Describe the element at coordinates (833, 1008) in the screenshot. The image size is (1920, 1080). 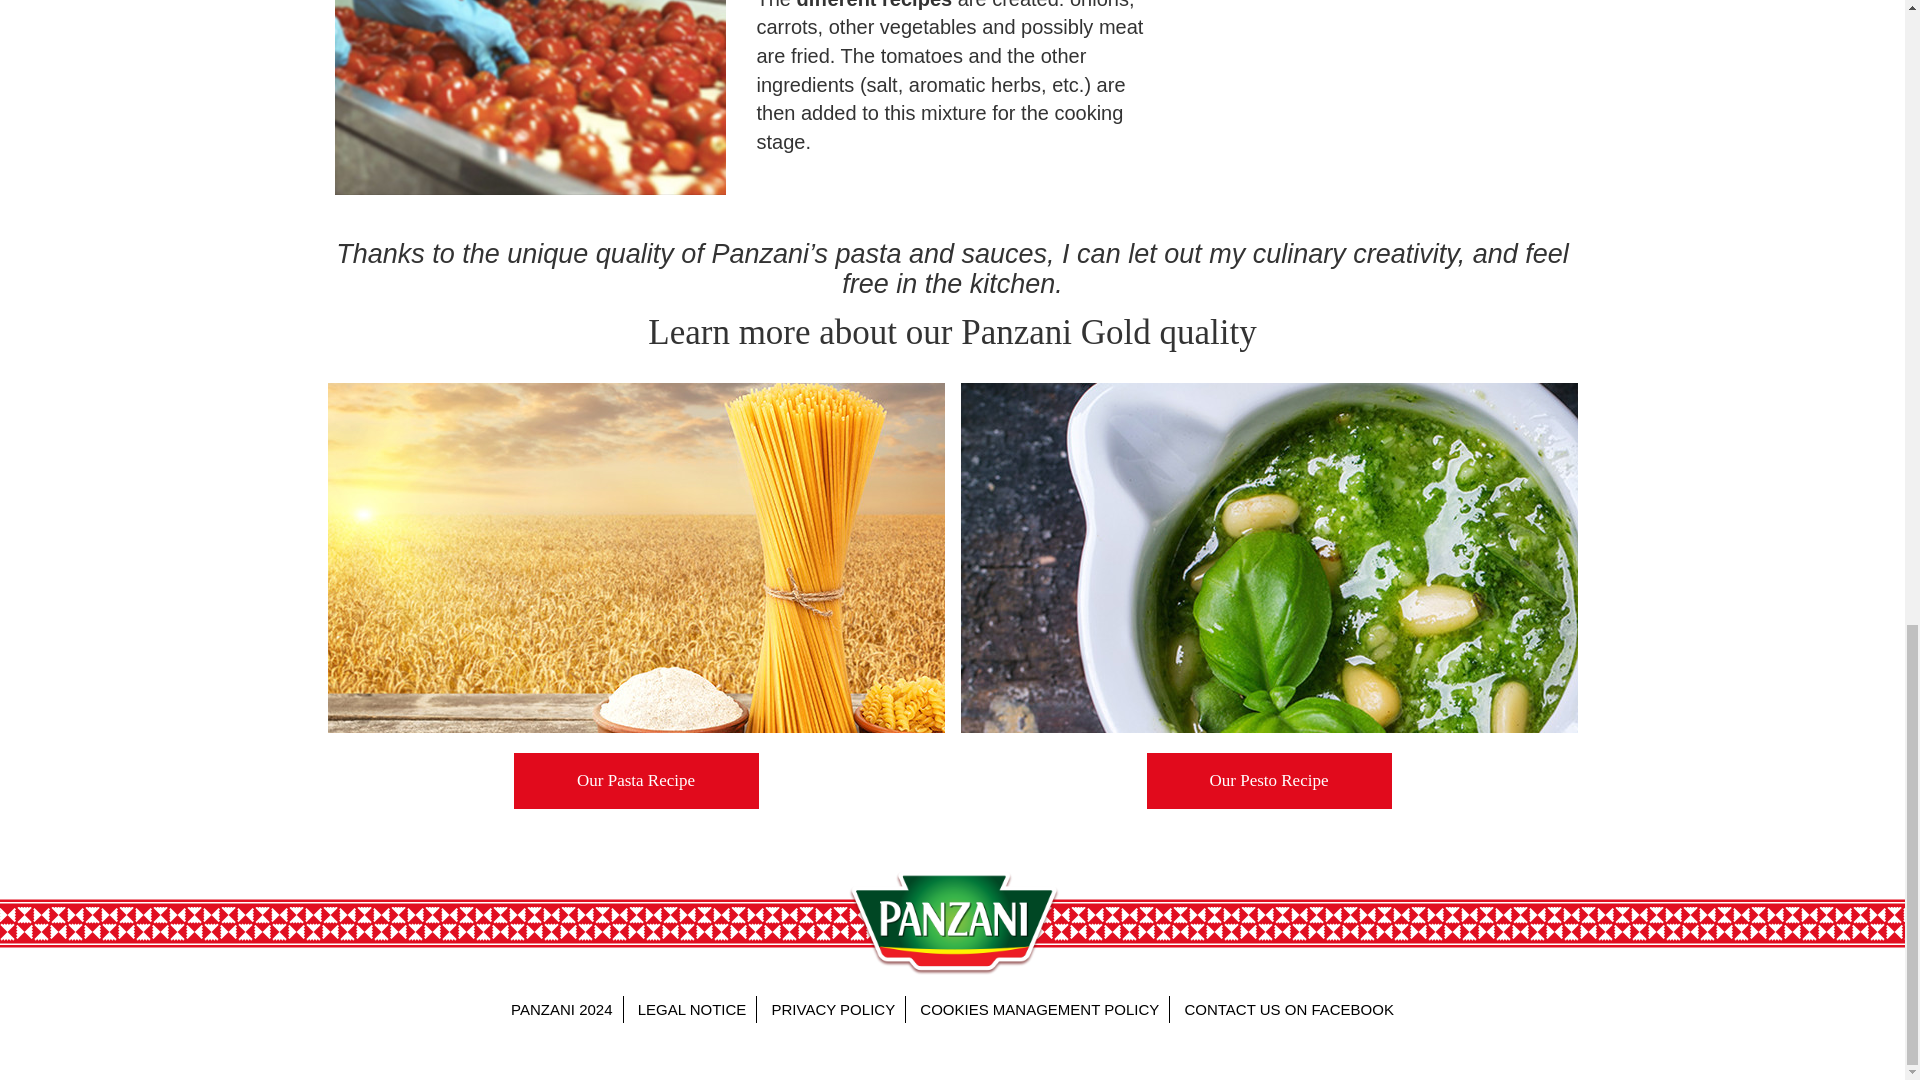
I see `PRIVACY POLICY` at that location.